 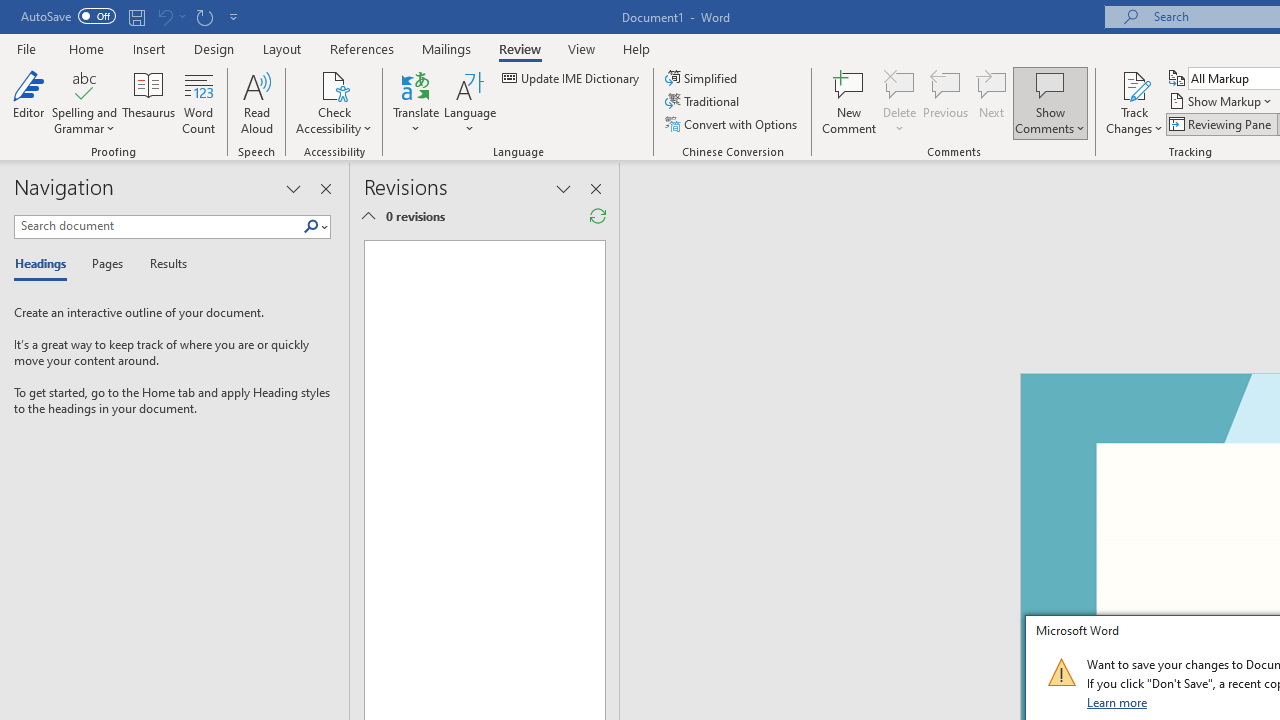 What do you see at coordinates (572, 78) in the screenshot?
I see `Update IME Dictionary...` at bounding box center [572, 78].